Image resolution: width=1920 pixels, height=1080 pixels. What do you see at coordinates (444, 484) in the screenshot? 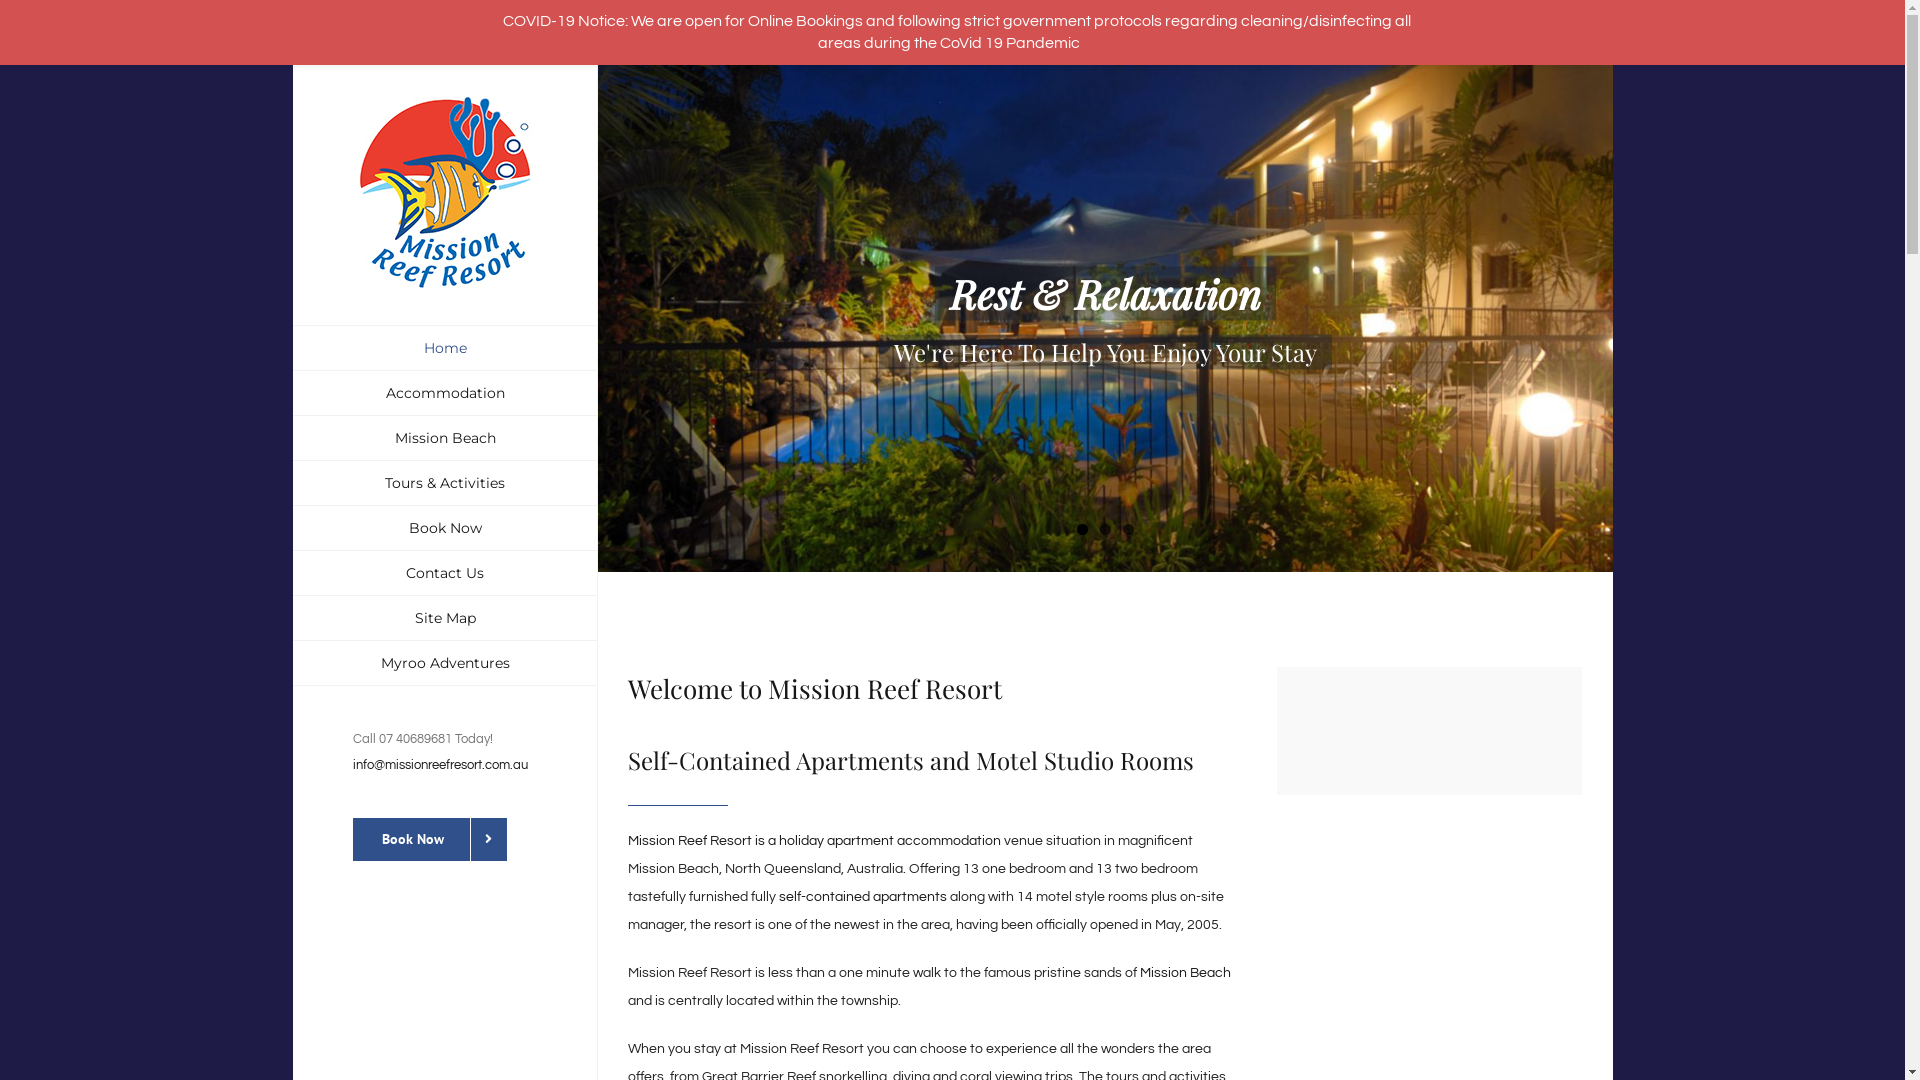
I see `Tours & Activities` at bounding box center [444, 484].